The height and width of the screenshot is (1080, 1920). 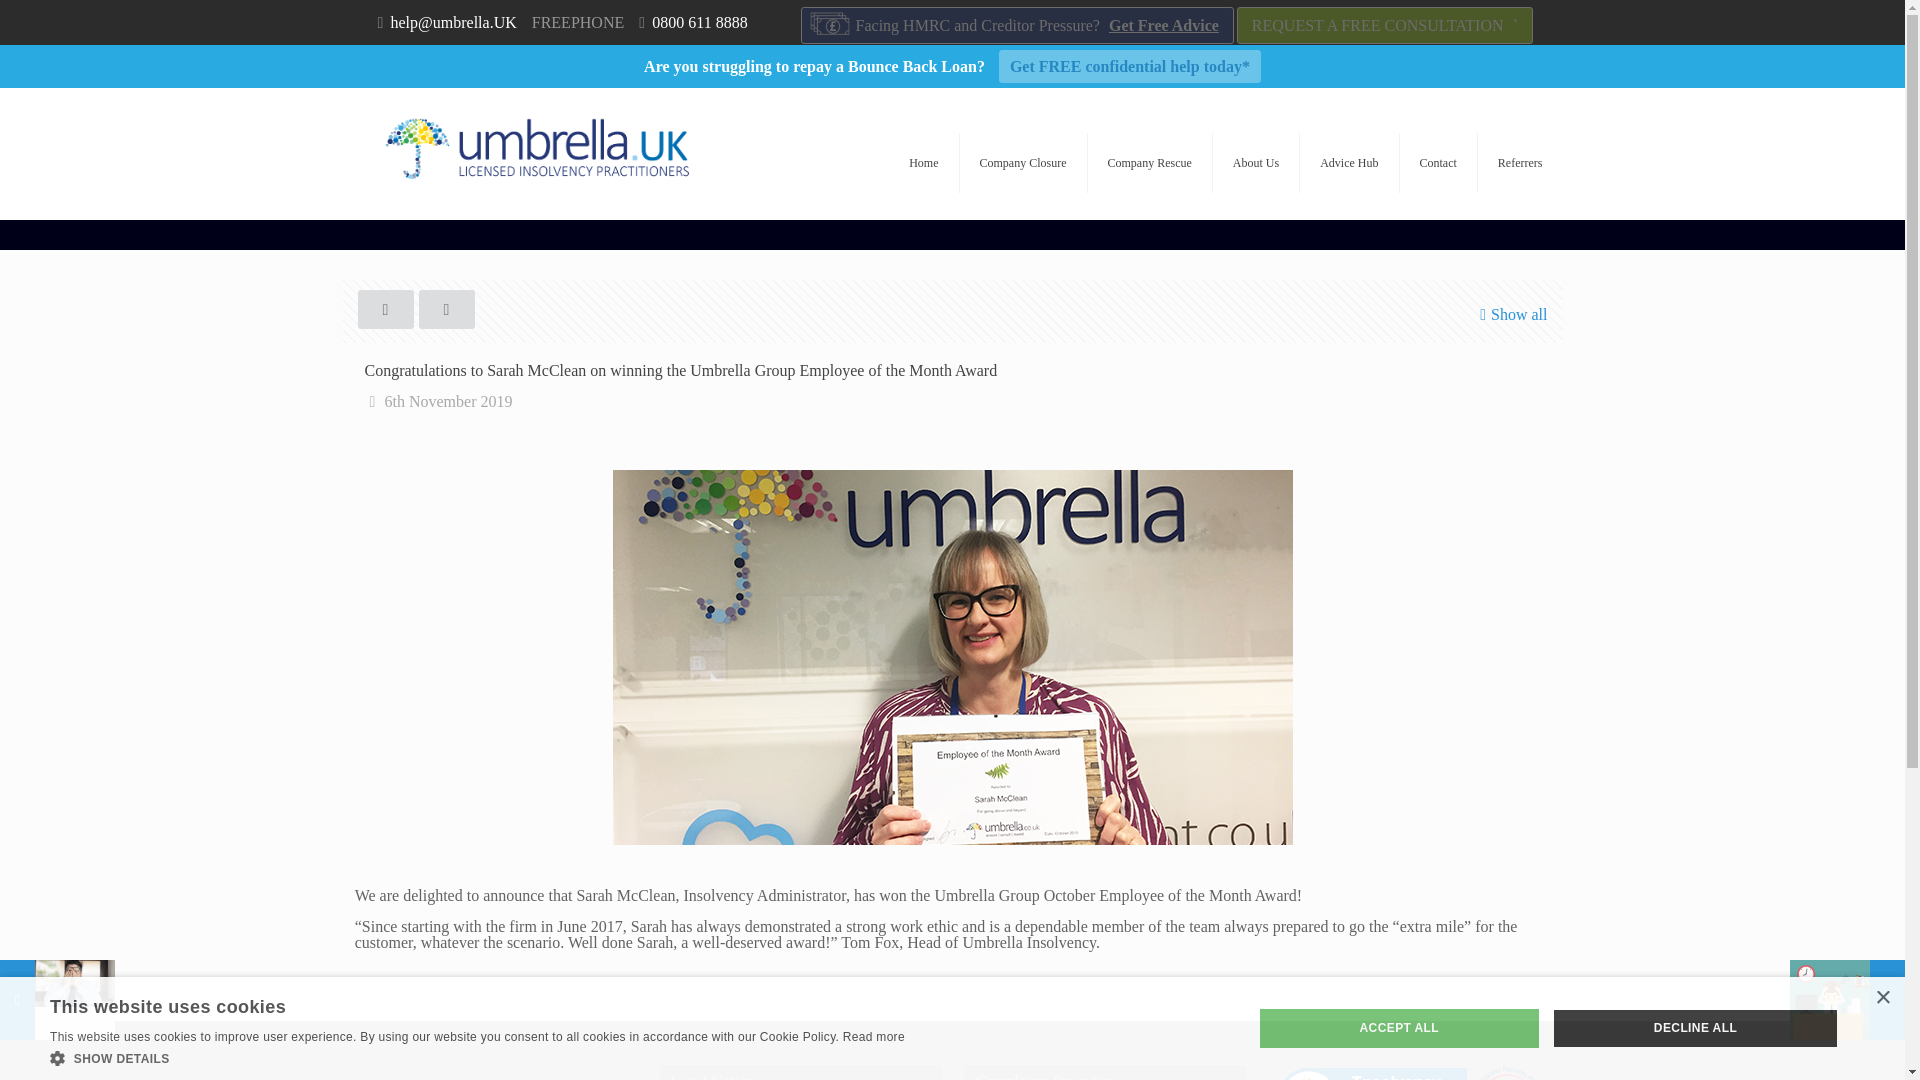 What do you see at coordinates (1150, 162) in the screenshot?
I see `Company Rescue` at bounding box center [1150, 162].